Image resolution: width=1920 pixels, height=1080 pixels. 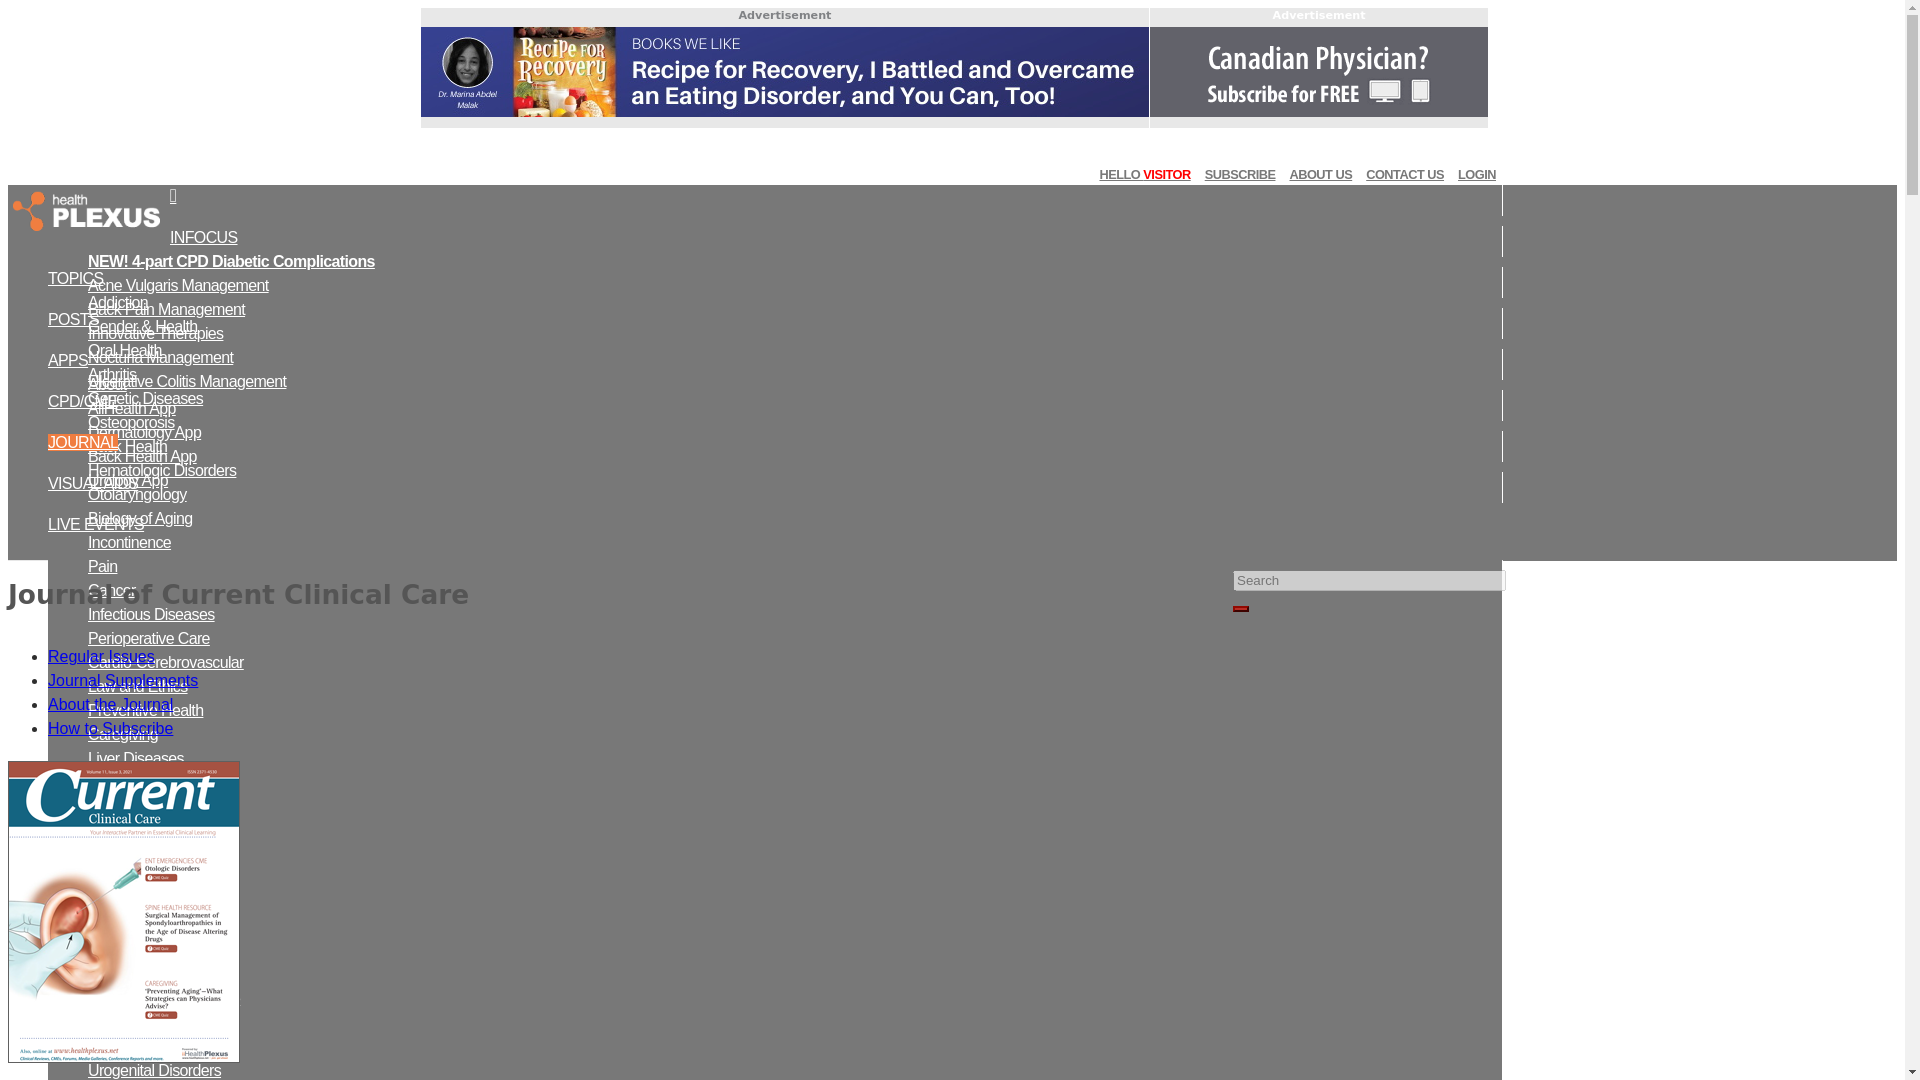 What do you see at coordinates (129, 542) in the screenshot?
I see `Incontinence` at bounding box center [129, 542].